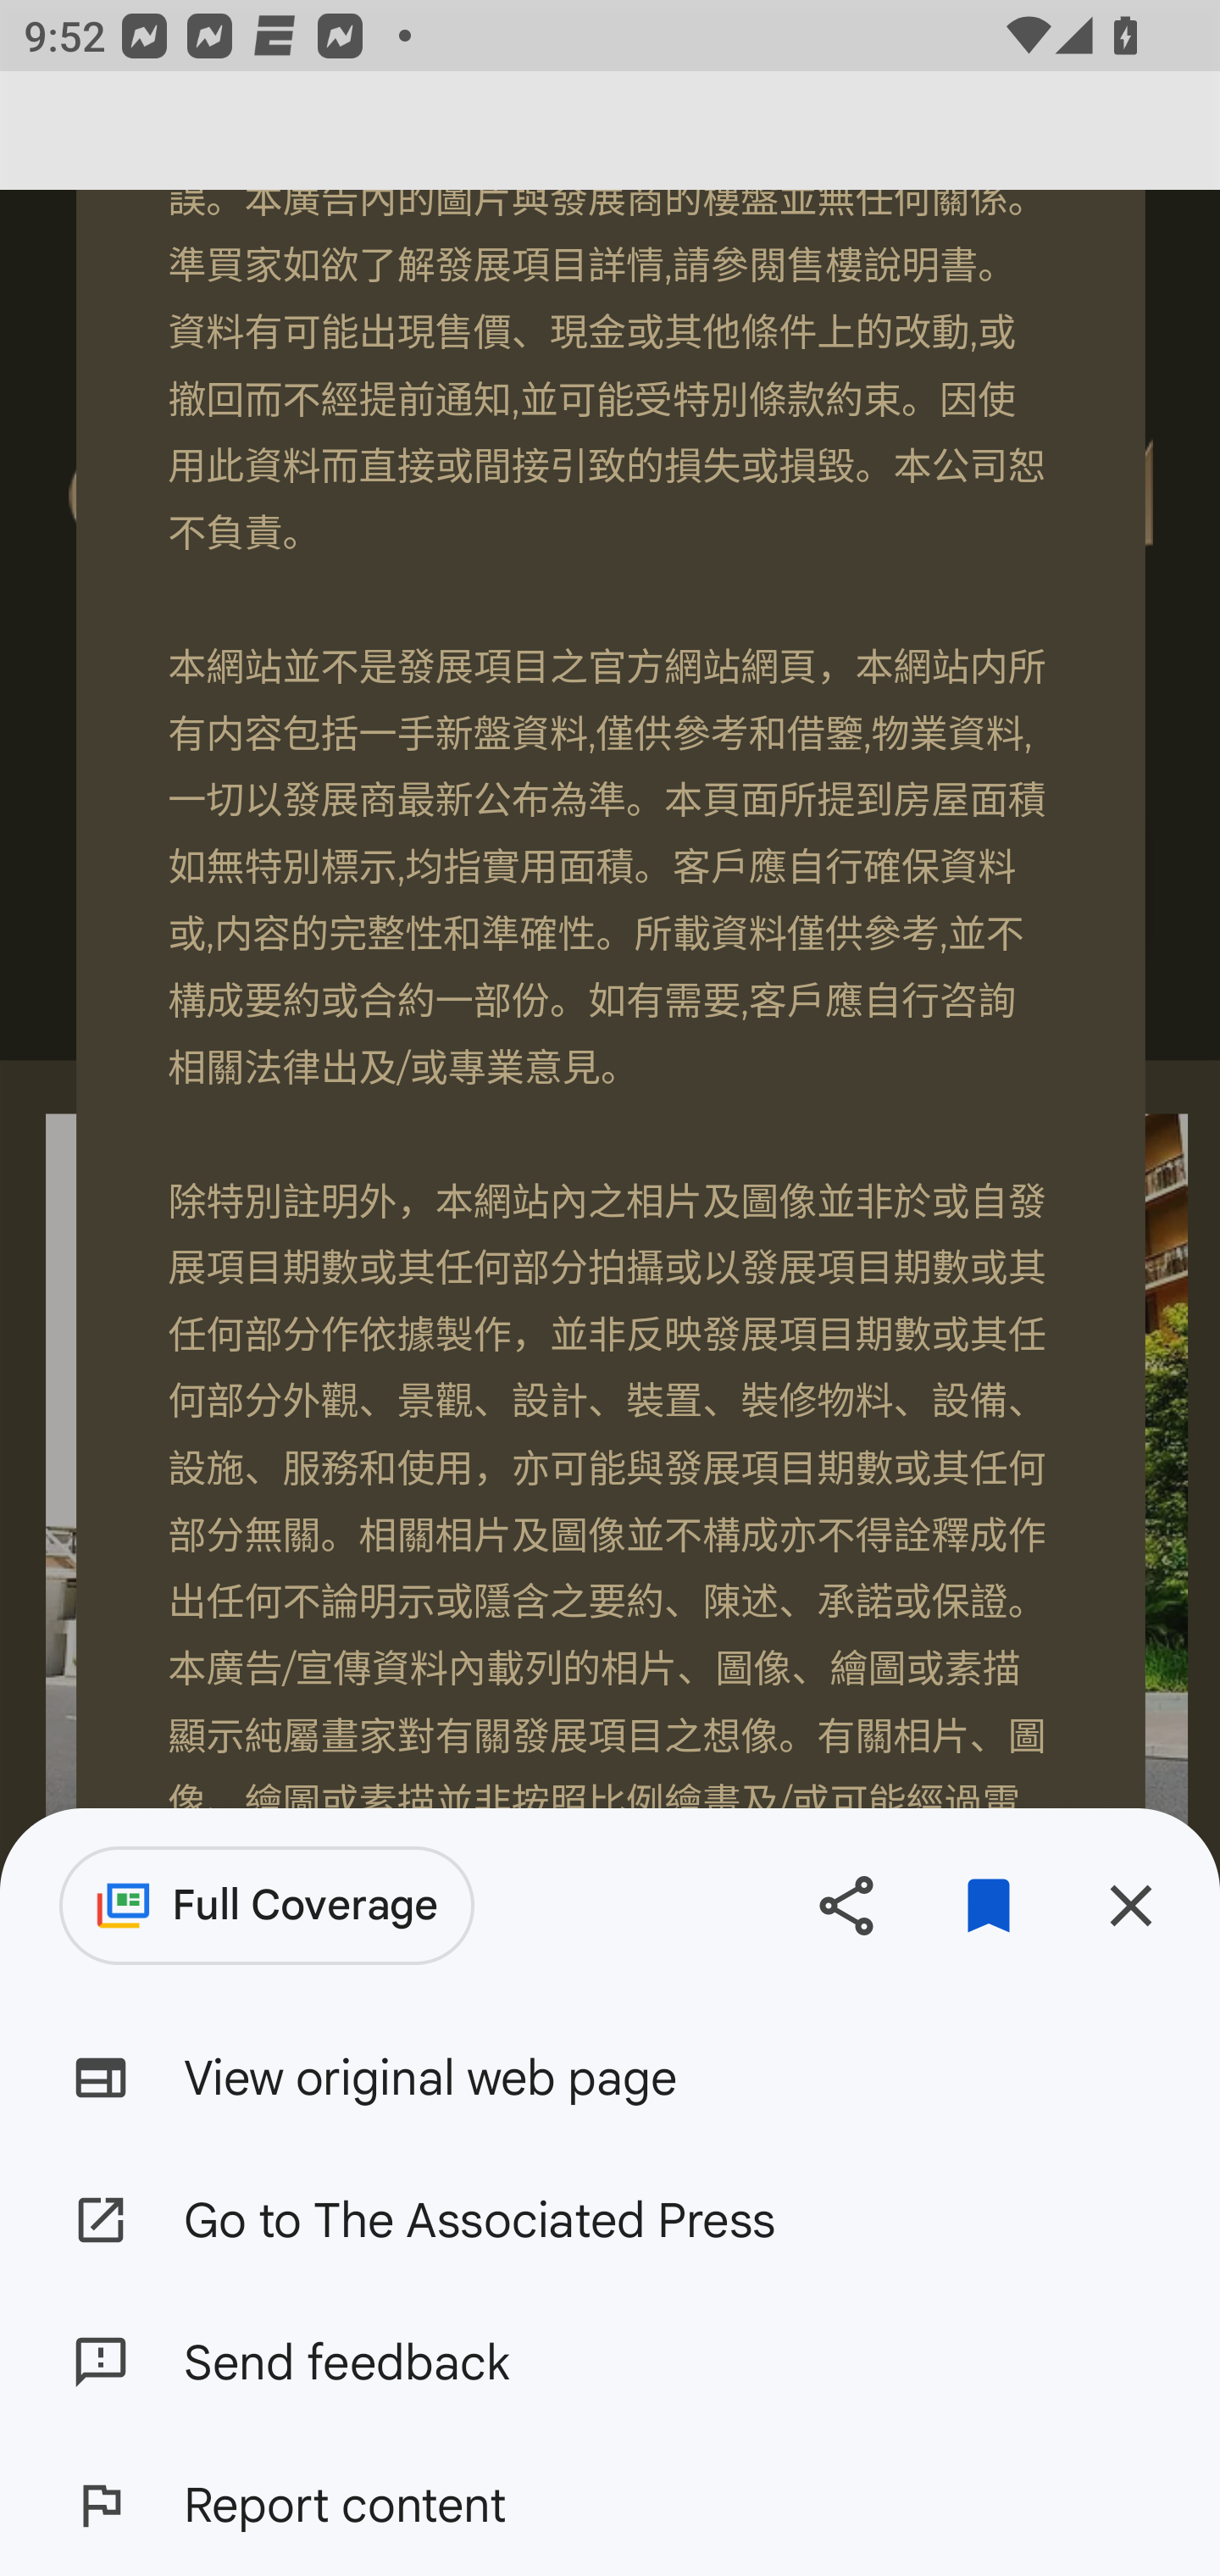  I want to click on Report content, so click(610, 2505).